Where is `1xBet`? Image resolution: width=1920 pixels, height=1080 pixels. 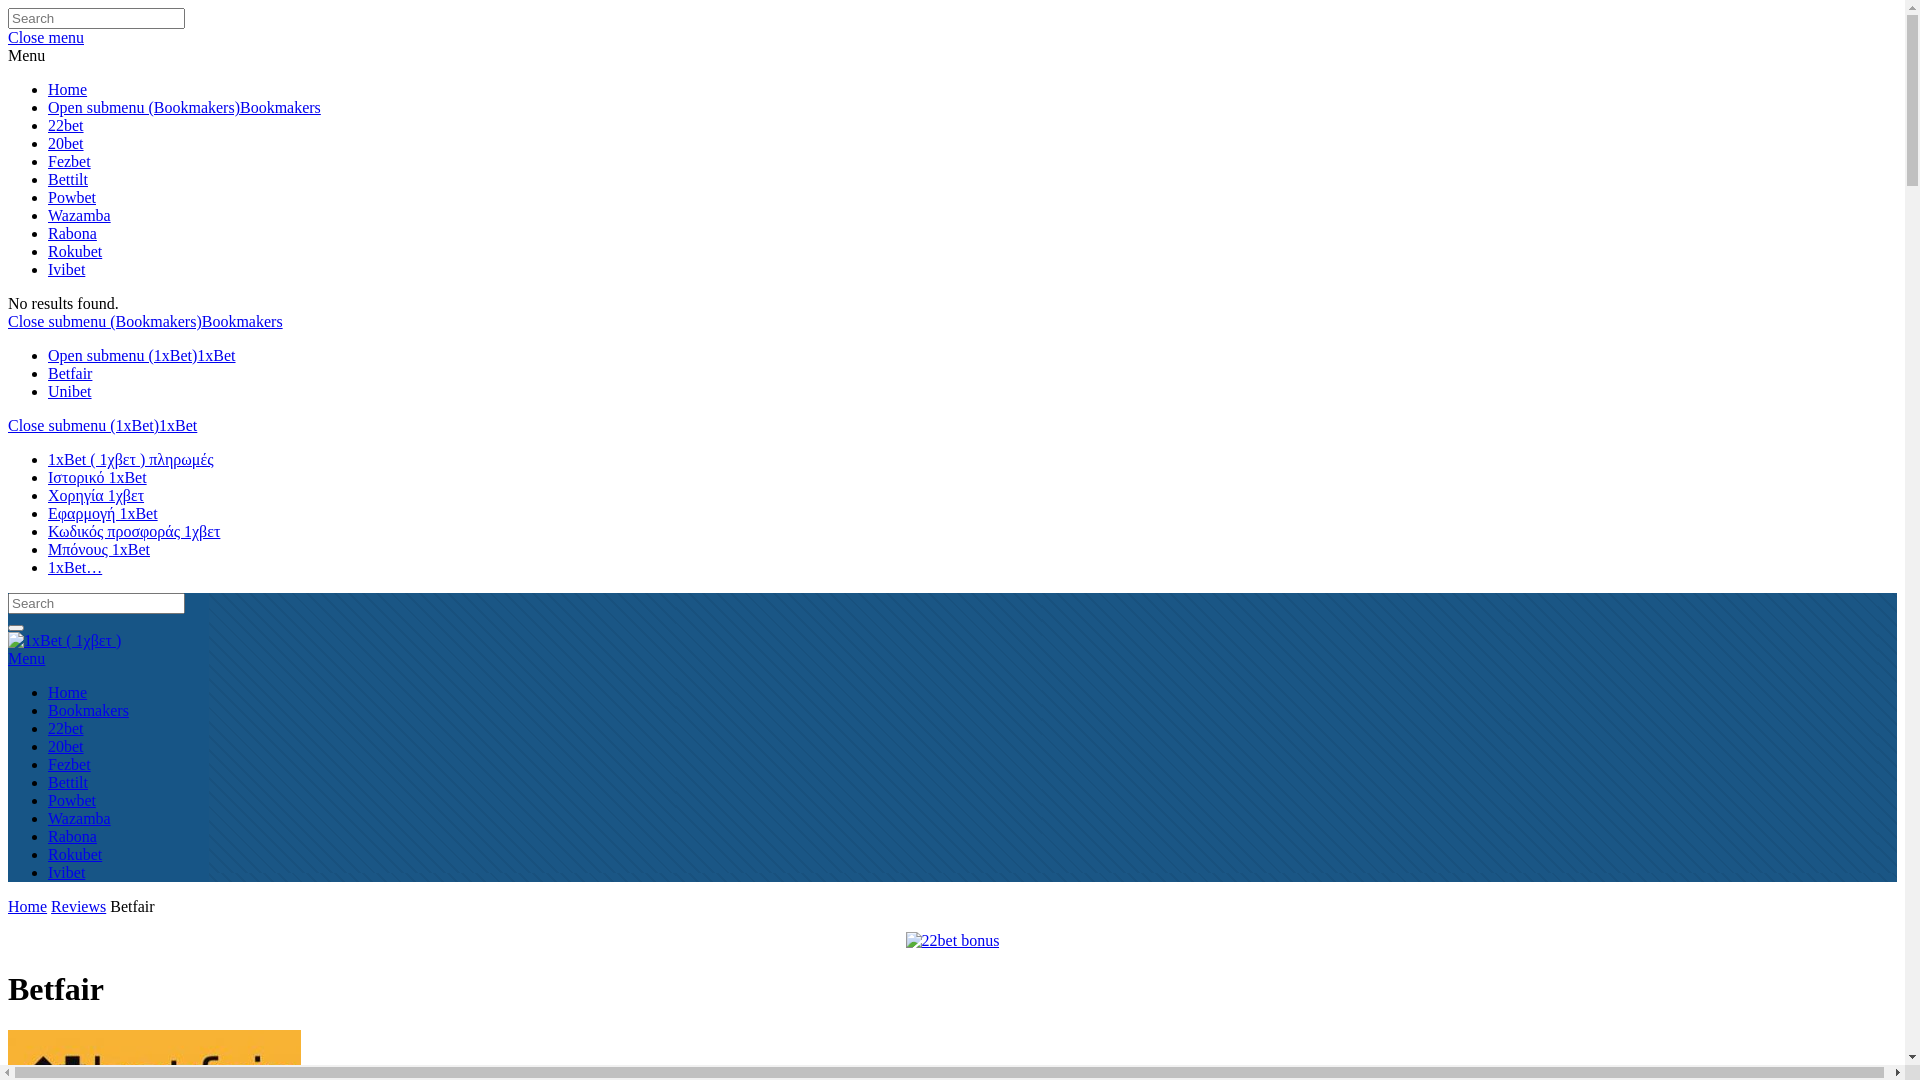
1xBet is located at coordinates (216, 356).